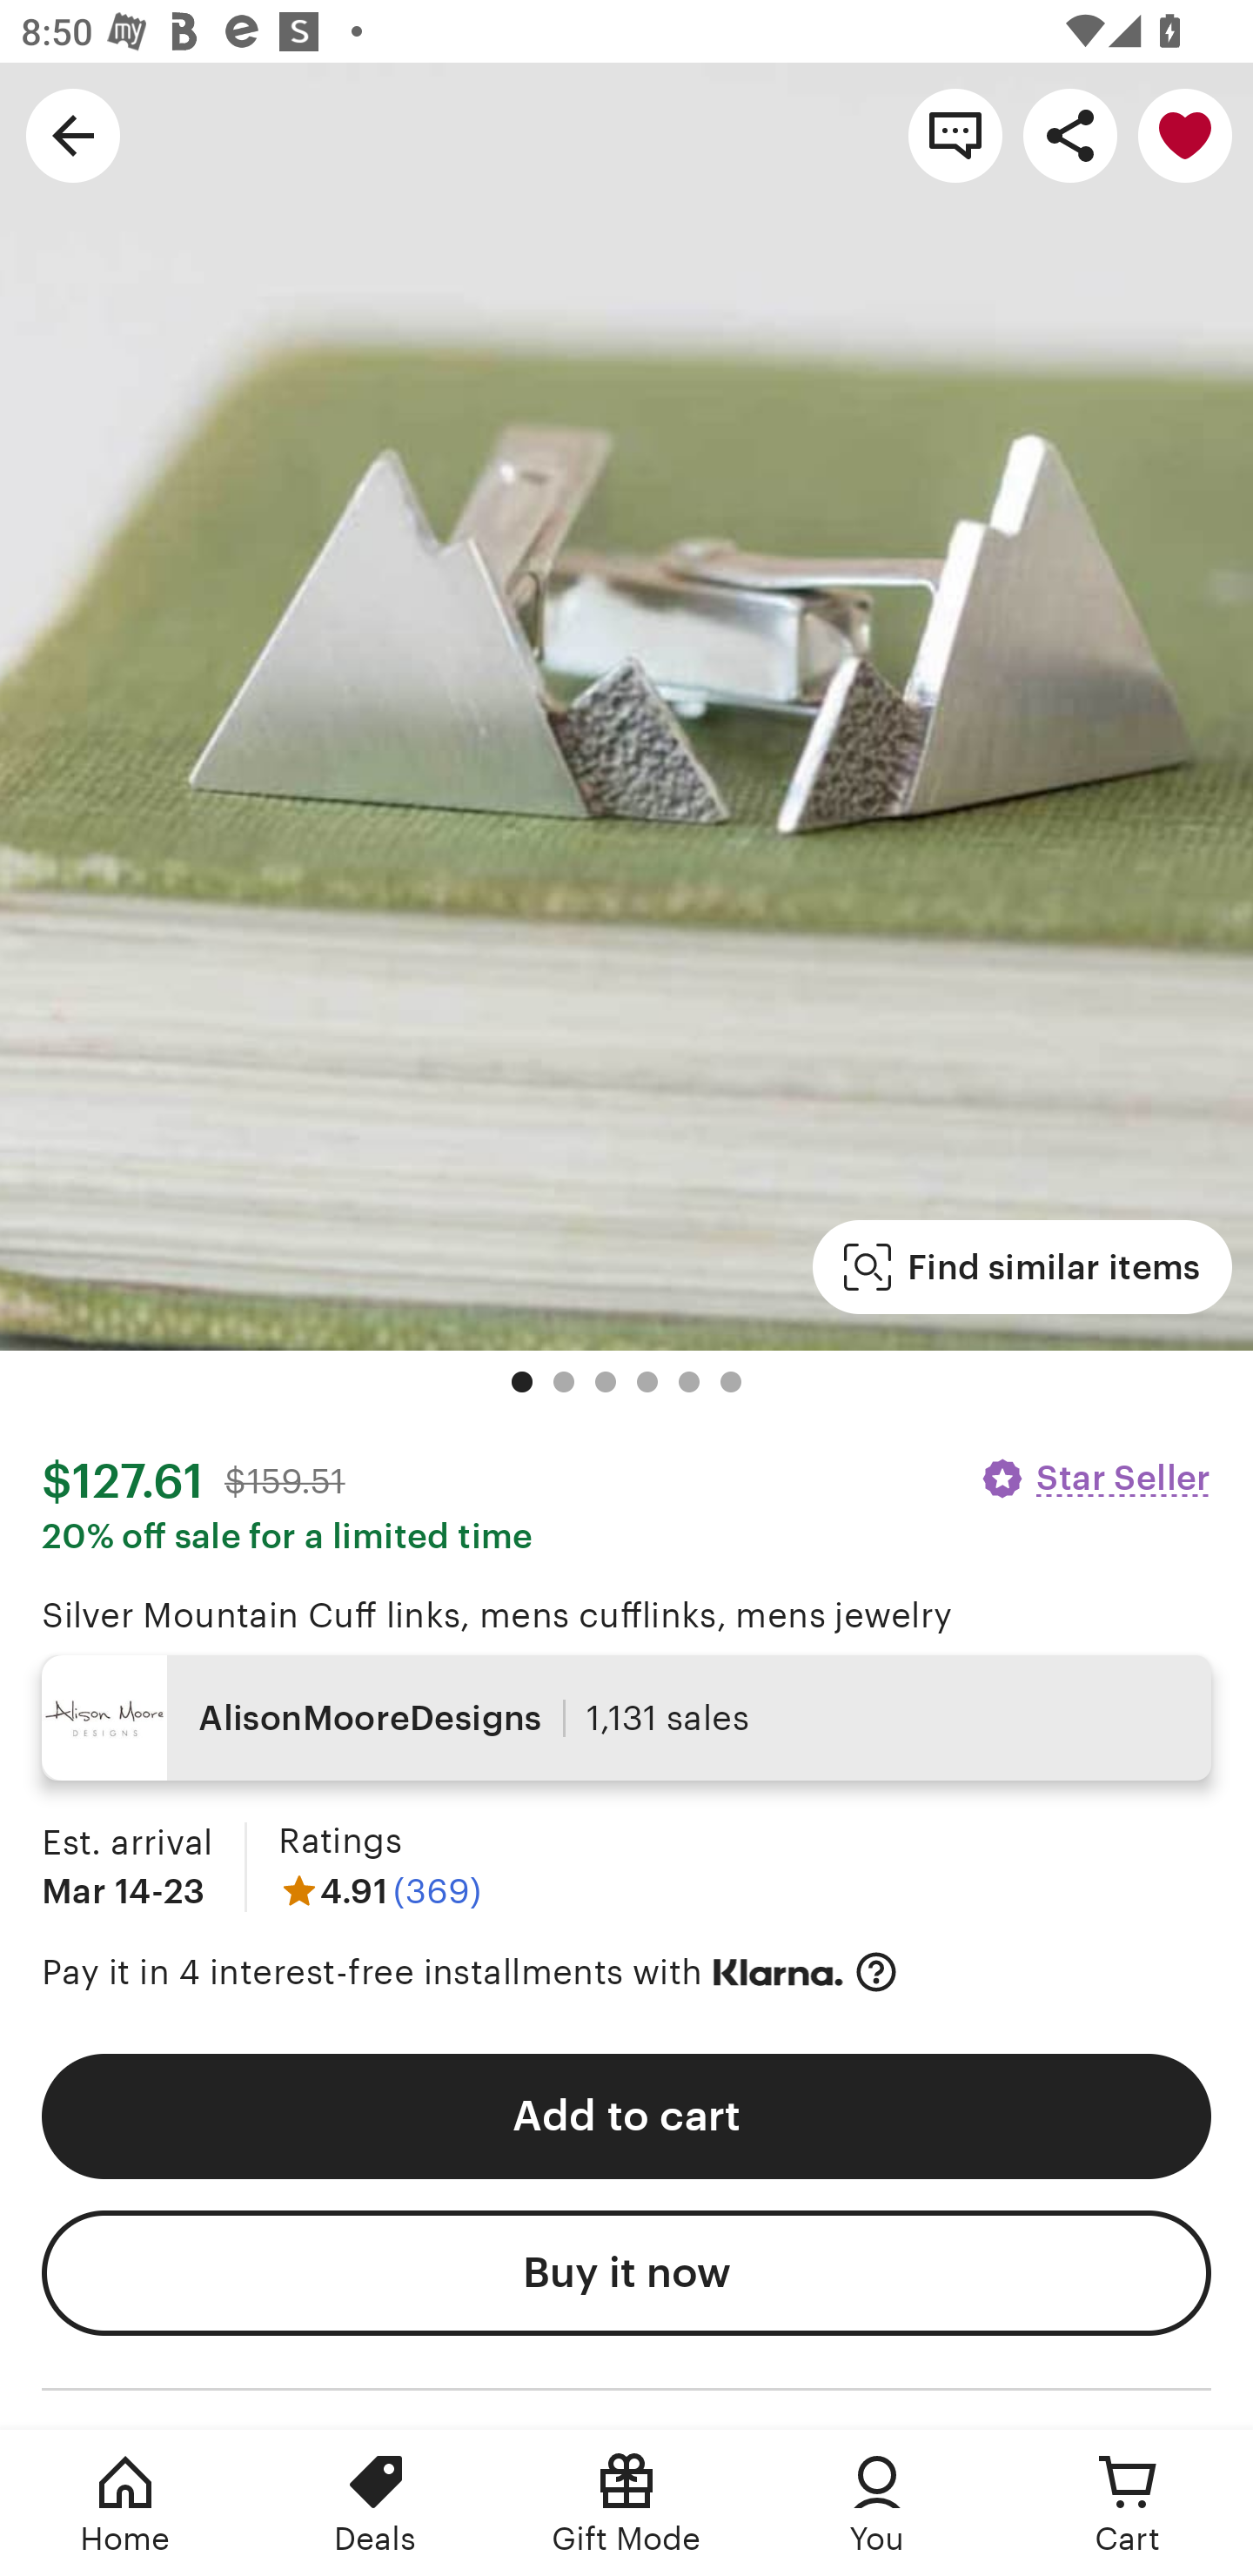  Describe the element at coordinates (626, 2273) in the screenshot. I see `Buy it now` at that location.